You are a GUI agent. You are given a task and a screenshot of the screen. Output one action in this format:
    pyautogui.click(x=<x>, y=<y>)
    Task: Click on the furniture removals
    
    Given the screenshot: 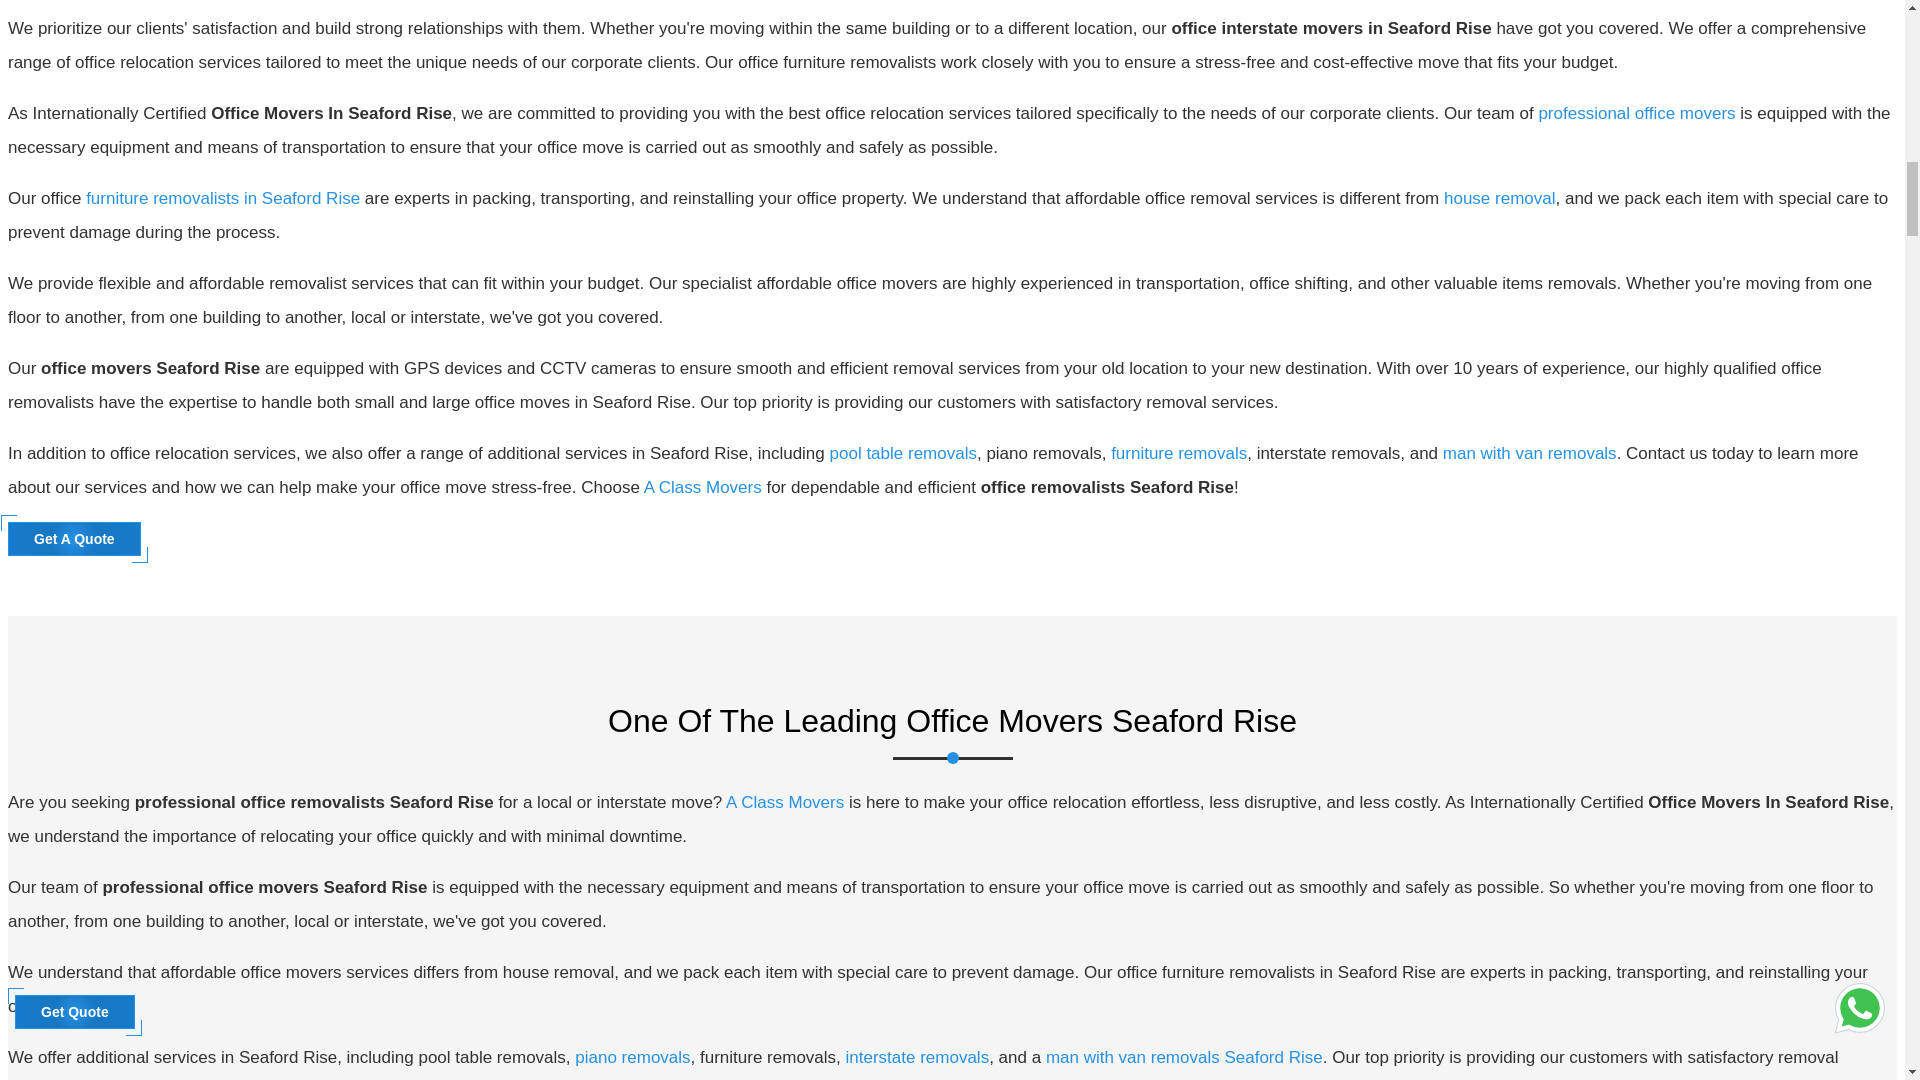 What is the action you would take?
    pyautogui.click(x=1178, y=453)
    